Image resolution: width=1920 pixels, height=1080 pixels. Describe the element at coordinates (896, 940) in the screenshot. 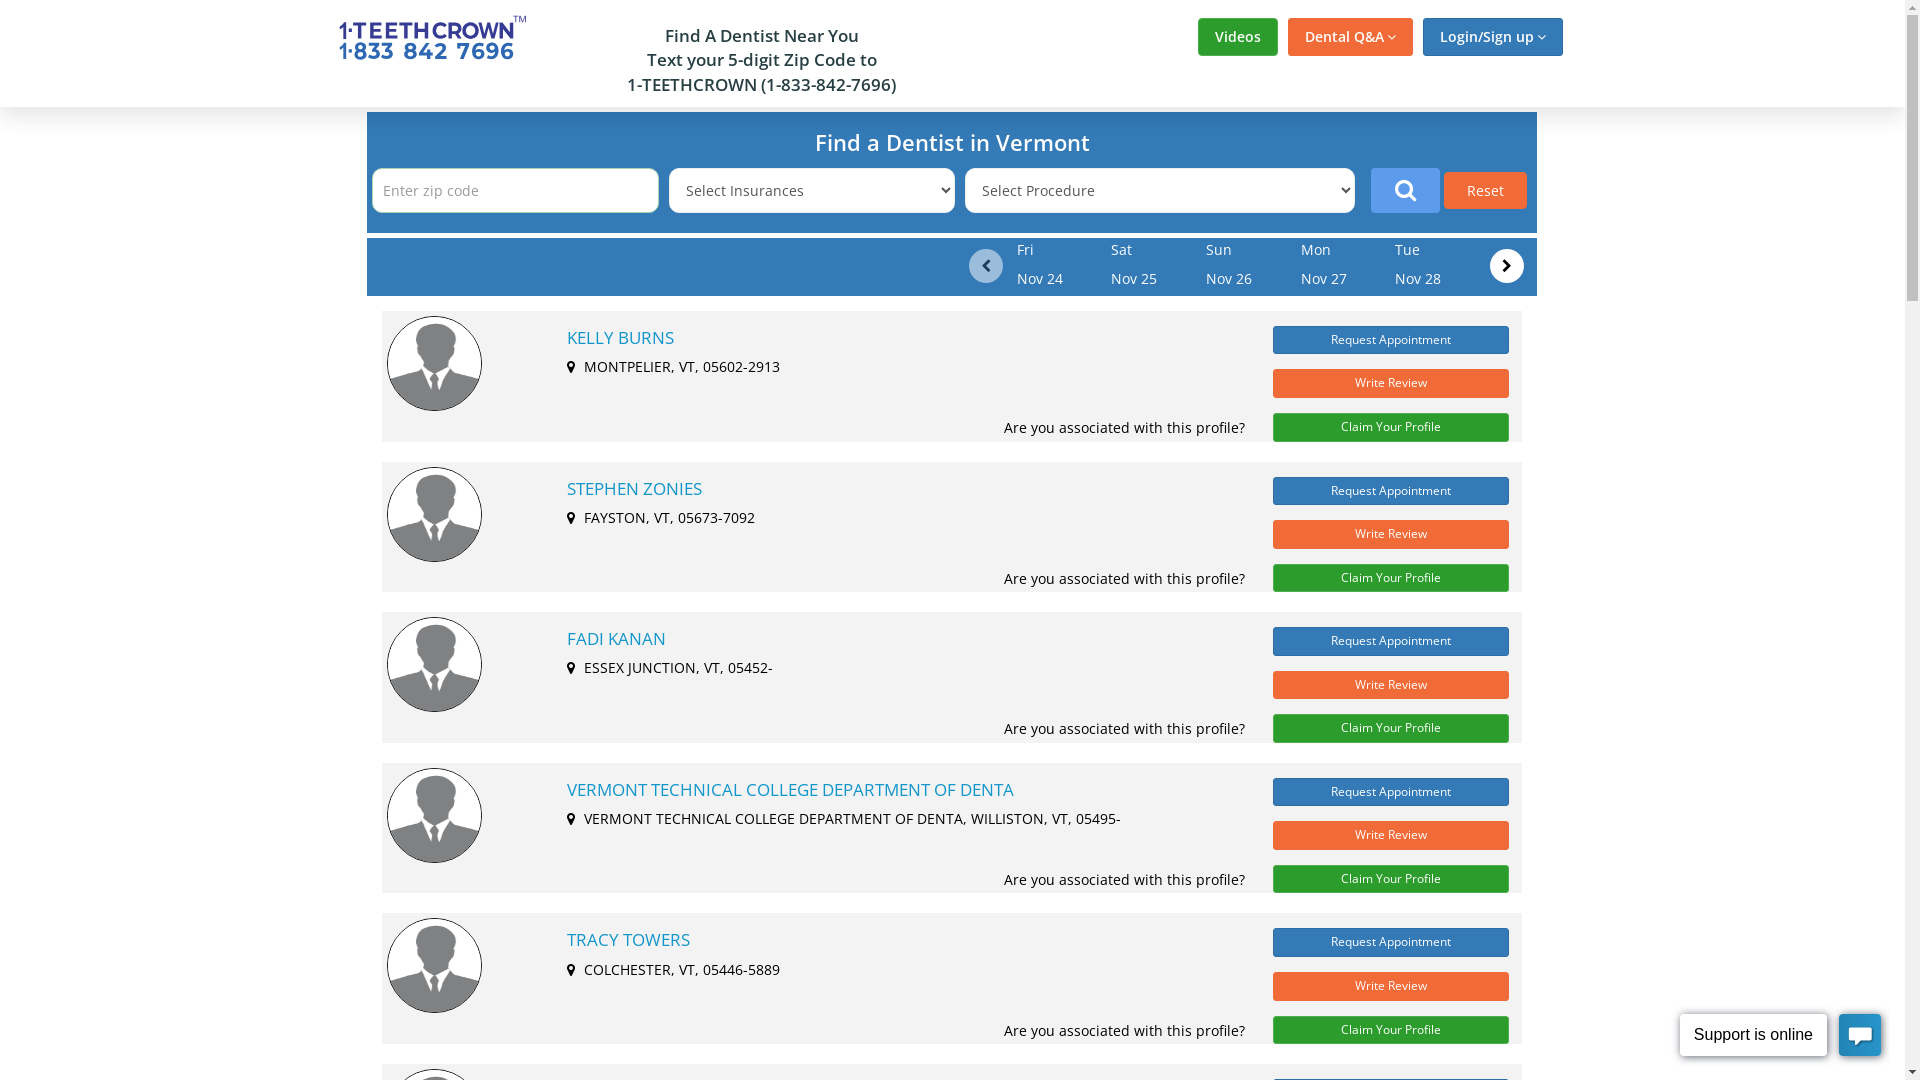

I see `TRACY TOWERS` at that location.